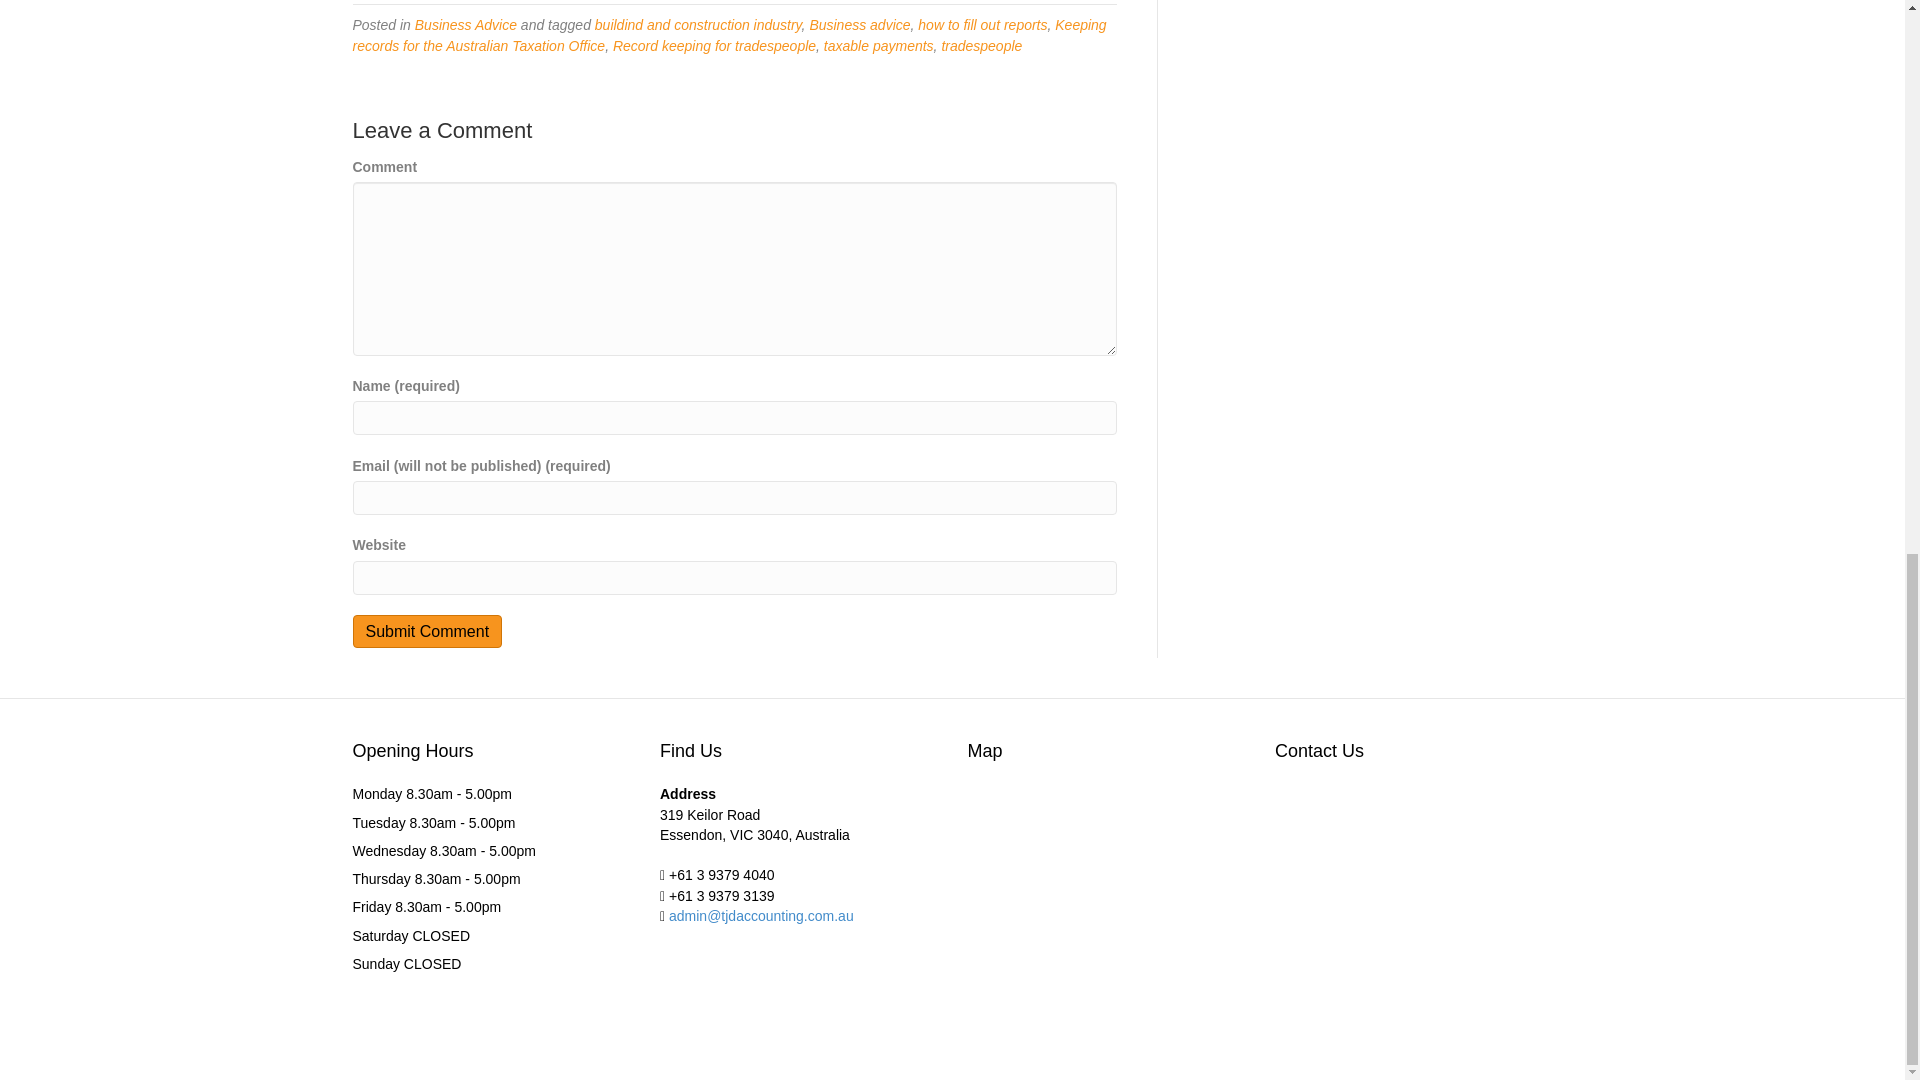 This screenshot has height=1080, width=1920. What do you see at coordinates (698, 25) in the screenshot?
I see `buildind and construction industry` at bounding box center [698, 25].